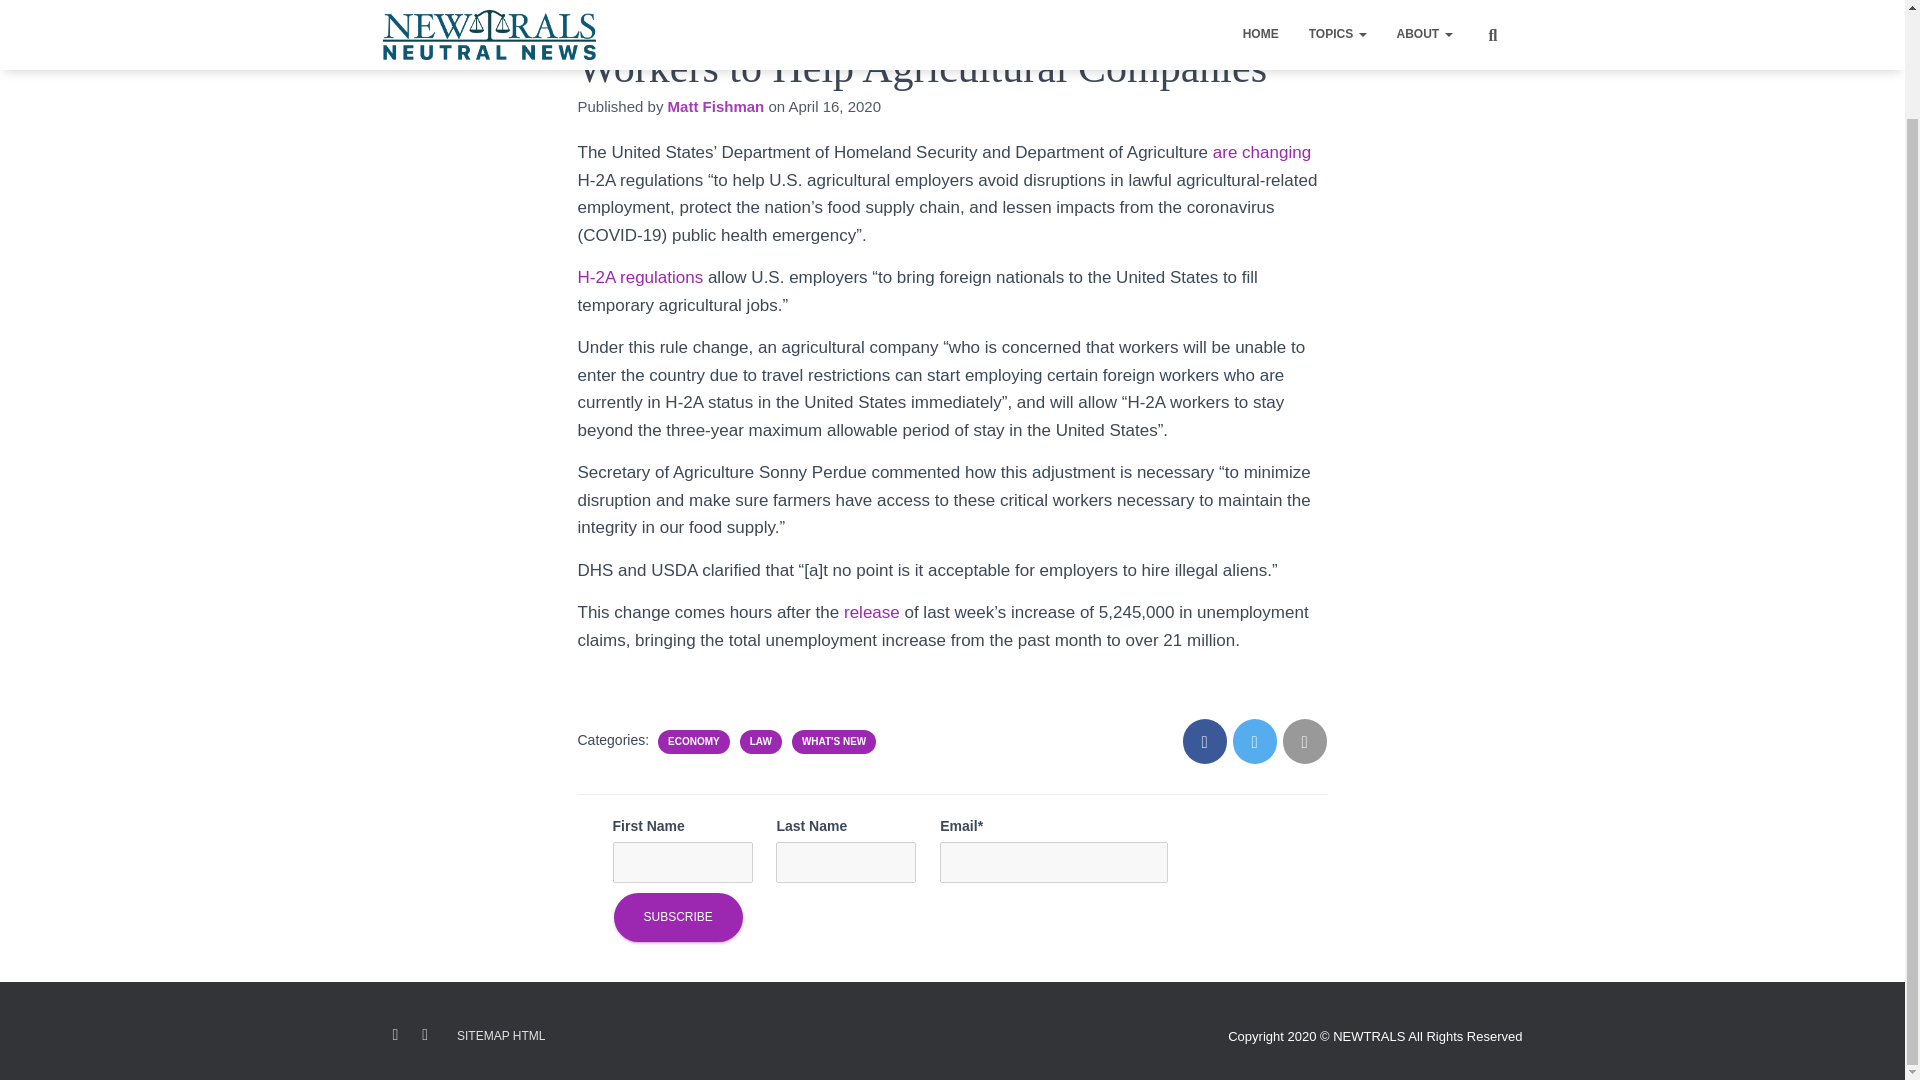 The width and height of the screenshot is (1920, 1080). I want to click on ECONOMY, so click(694, 742).